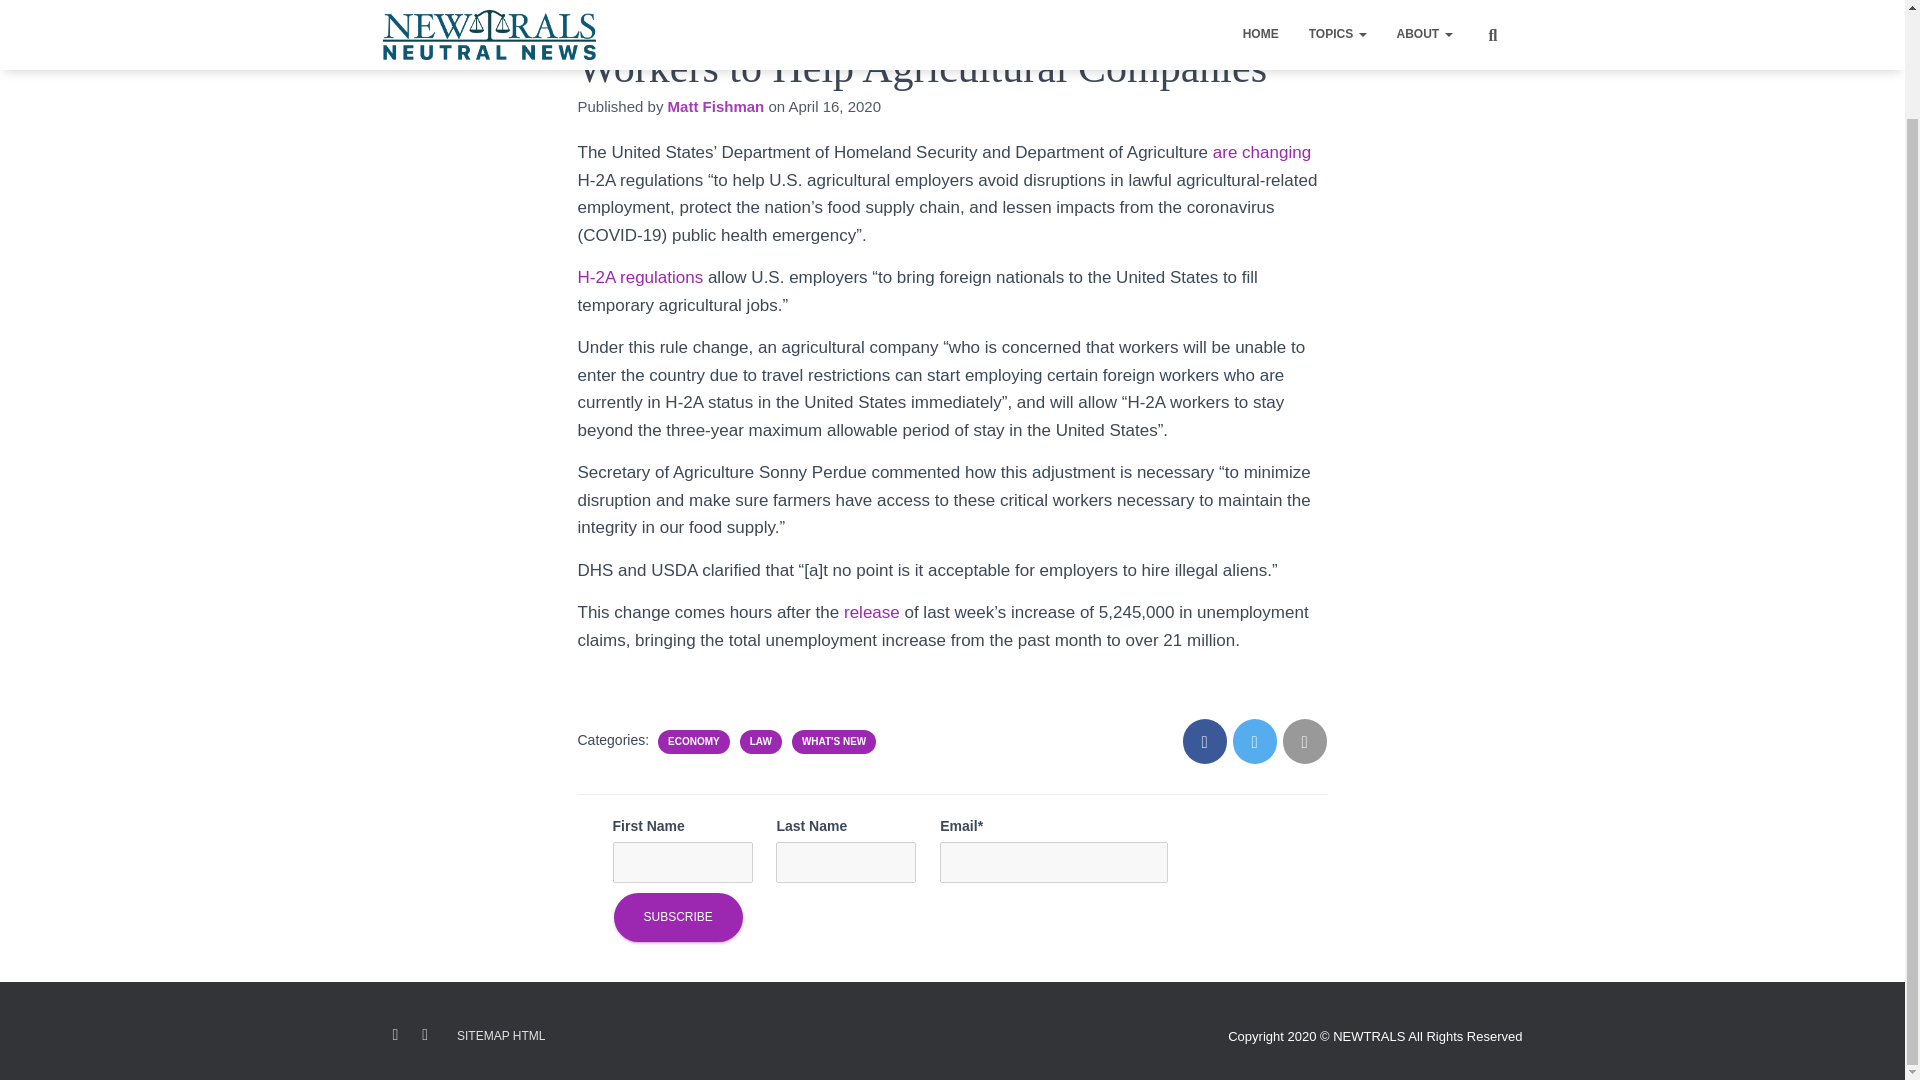 The width and height of the screenshot is (1920, 1080). I want to click on ECONOMY, so click(694, 742).